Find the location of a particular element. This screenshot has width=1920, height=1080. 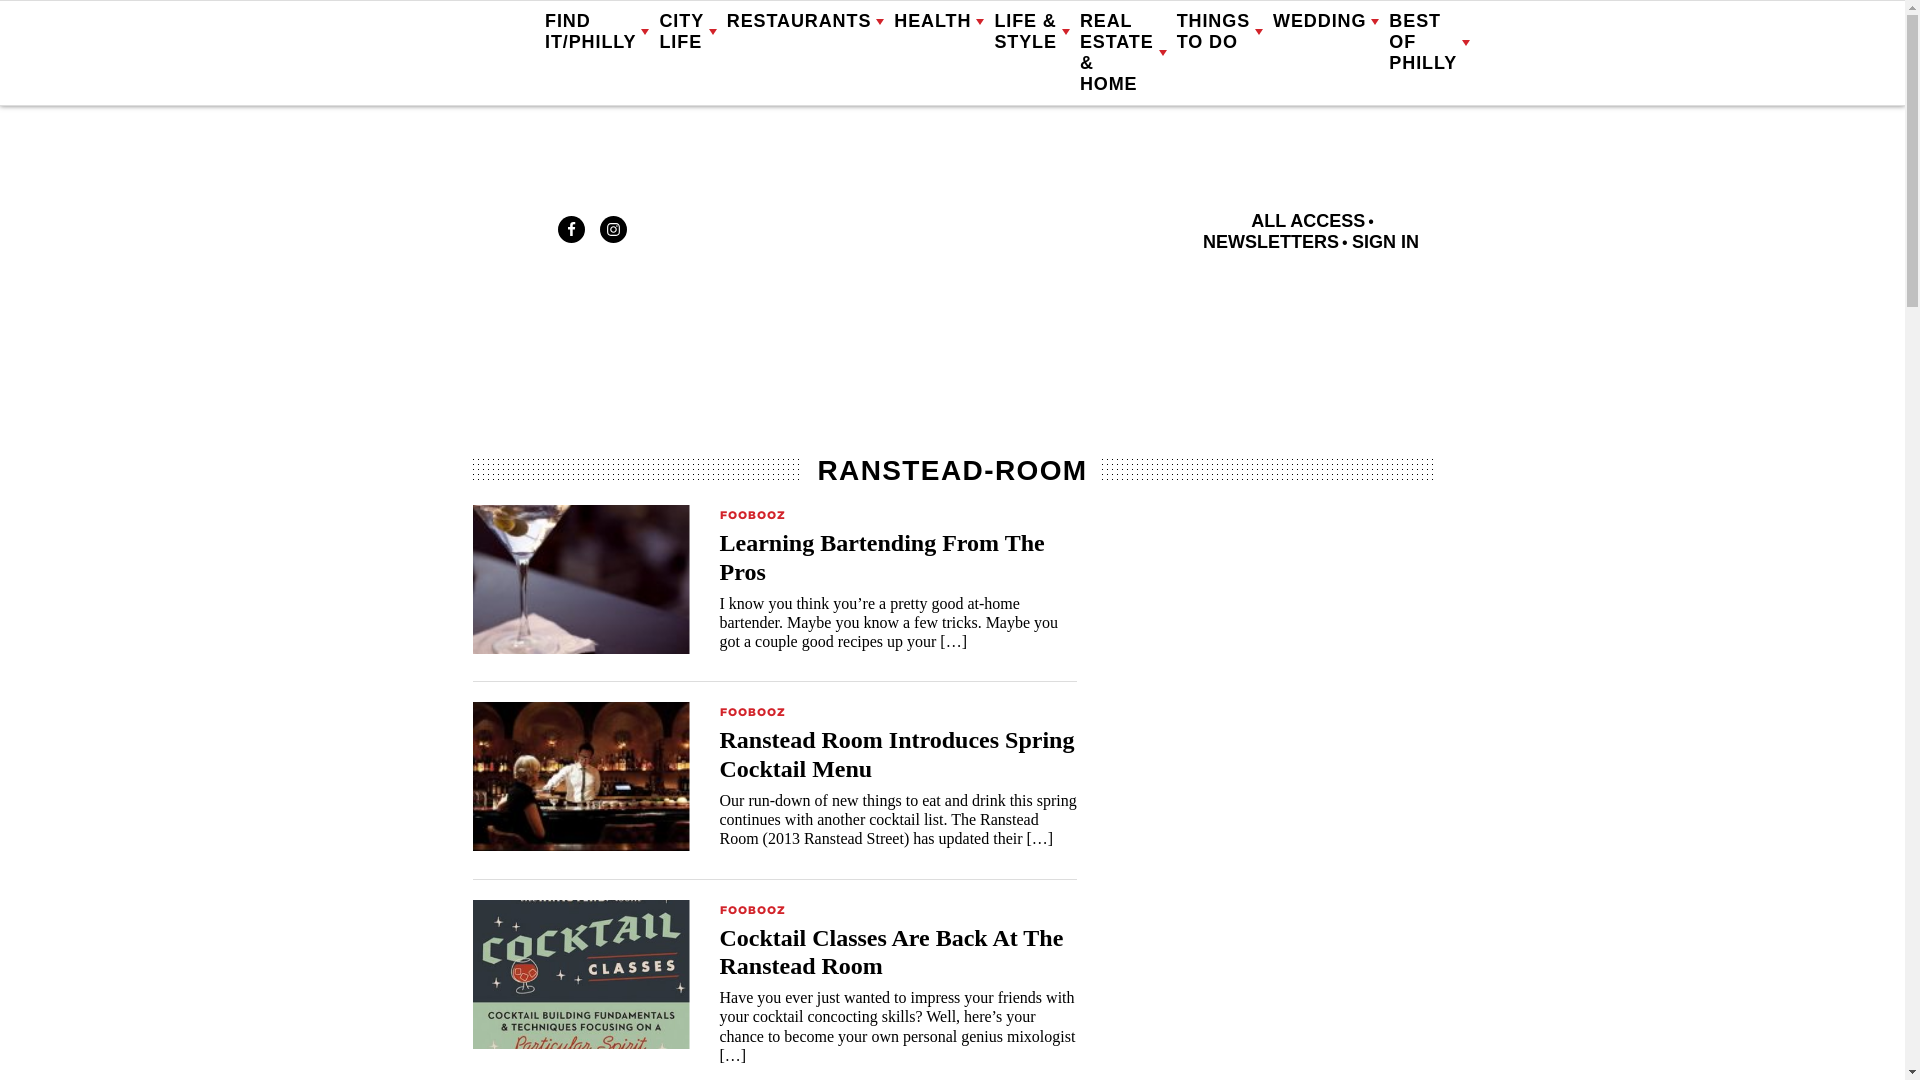

BEST OF PHILLY is located at coordinates (1429, 42).